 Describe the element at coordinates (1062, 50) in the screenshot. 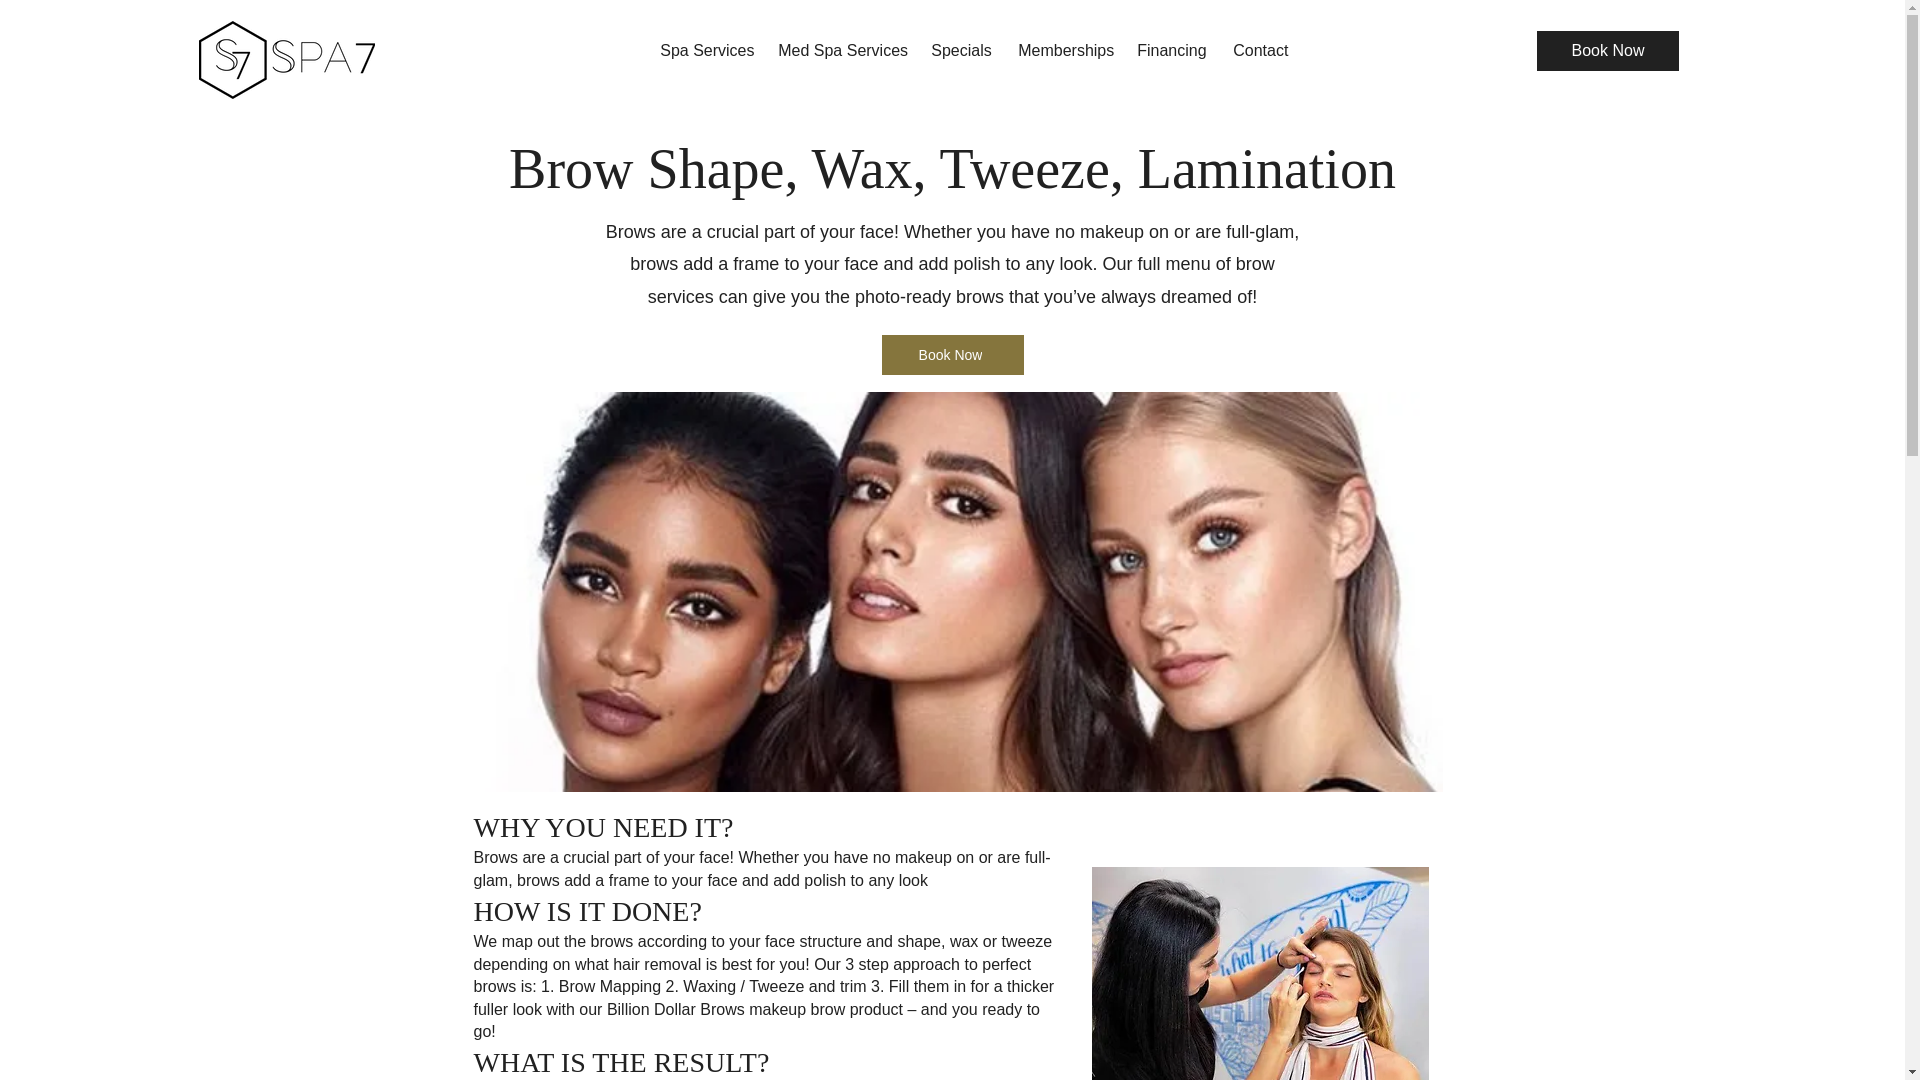

I see `Memberships` at that location.